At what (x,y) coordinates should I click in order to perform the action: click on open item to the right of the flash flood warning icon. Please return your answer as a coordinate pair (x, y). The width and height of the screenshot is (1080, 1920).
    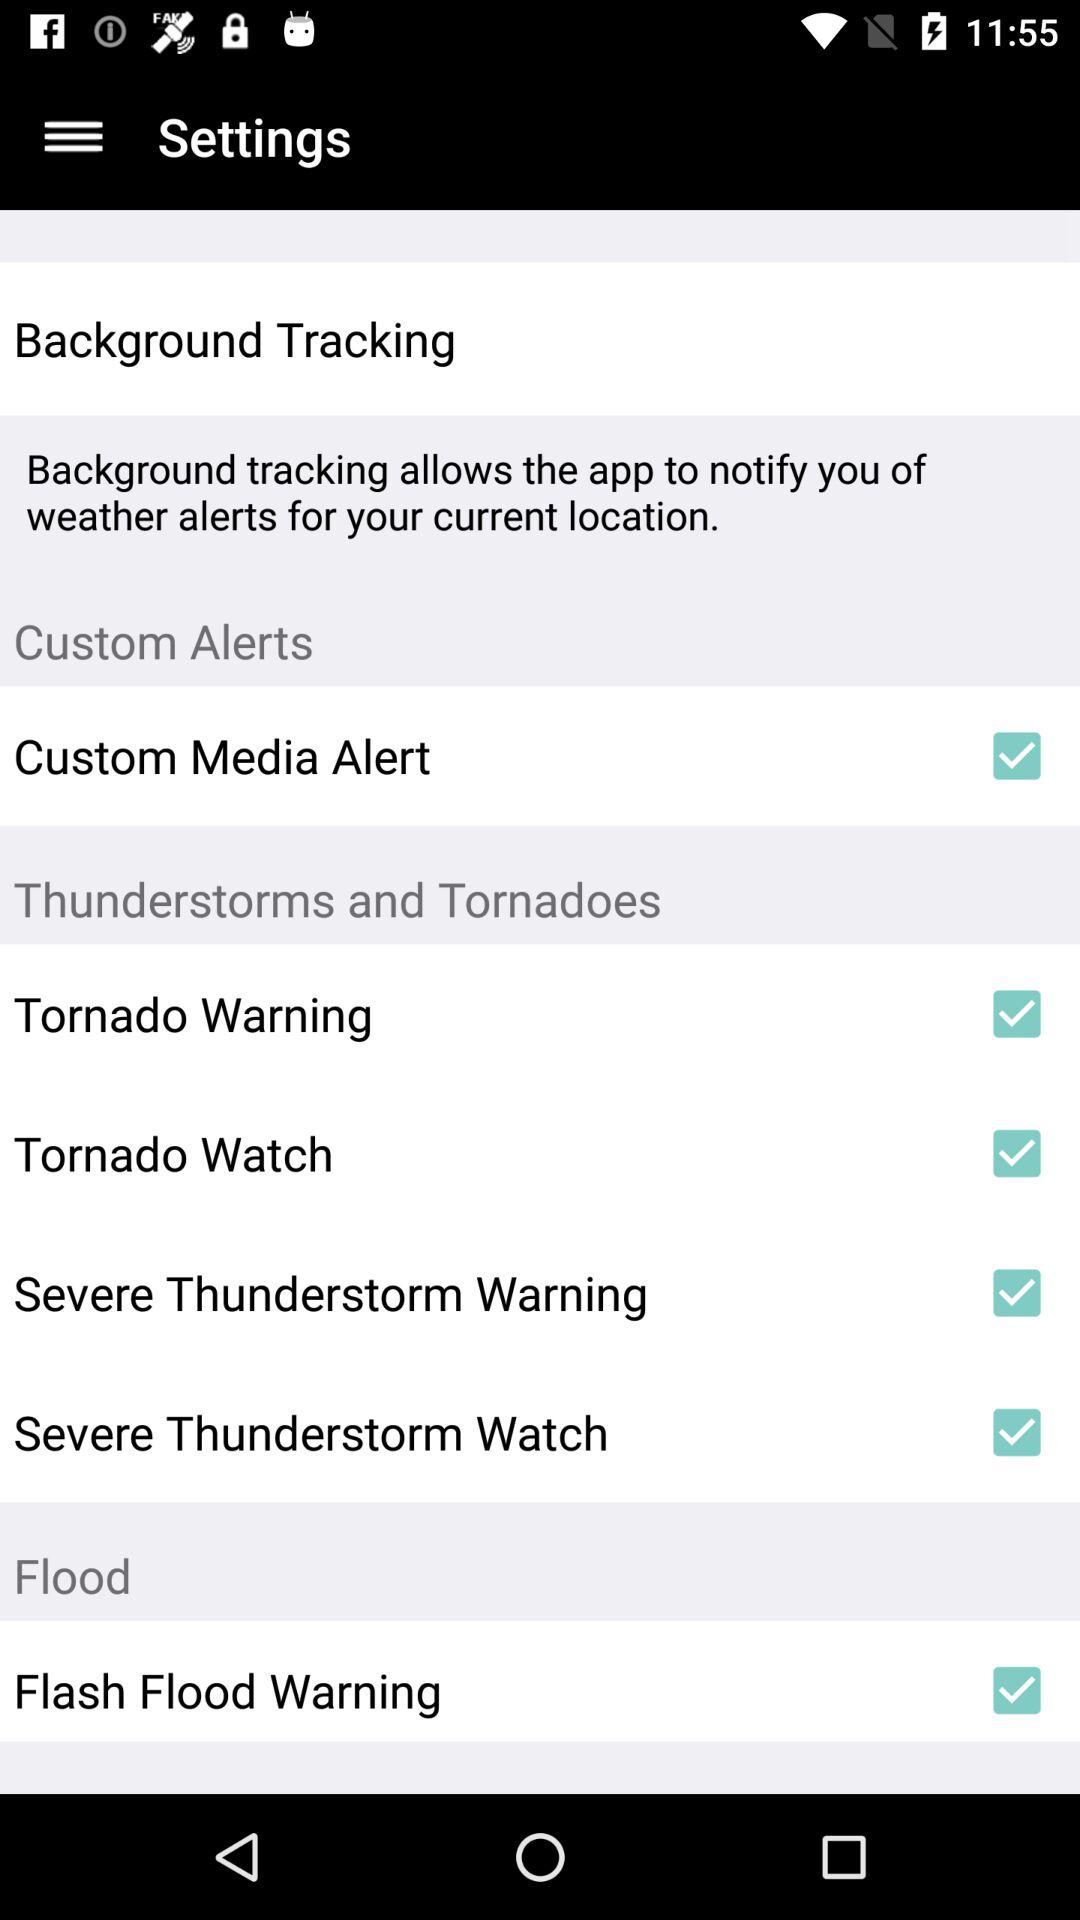
    Looking at the image, I should click on (1016, 1690).